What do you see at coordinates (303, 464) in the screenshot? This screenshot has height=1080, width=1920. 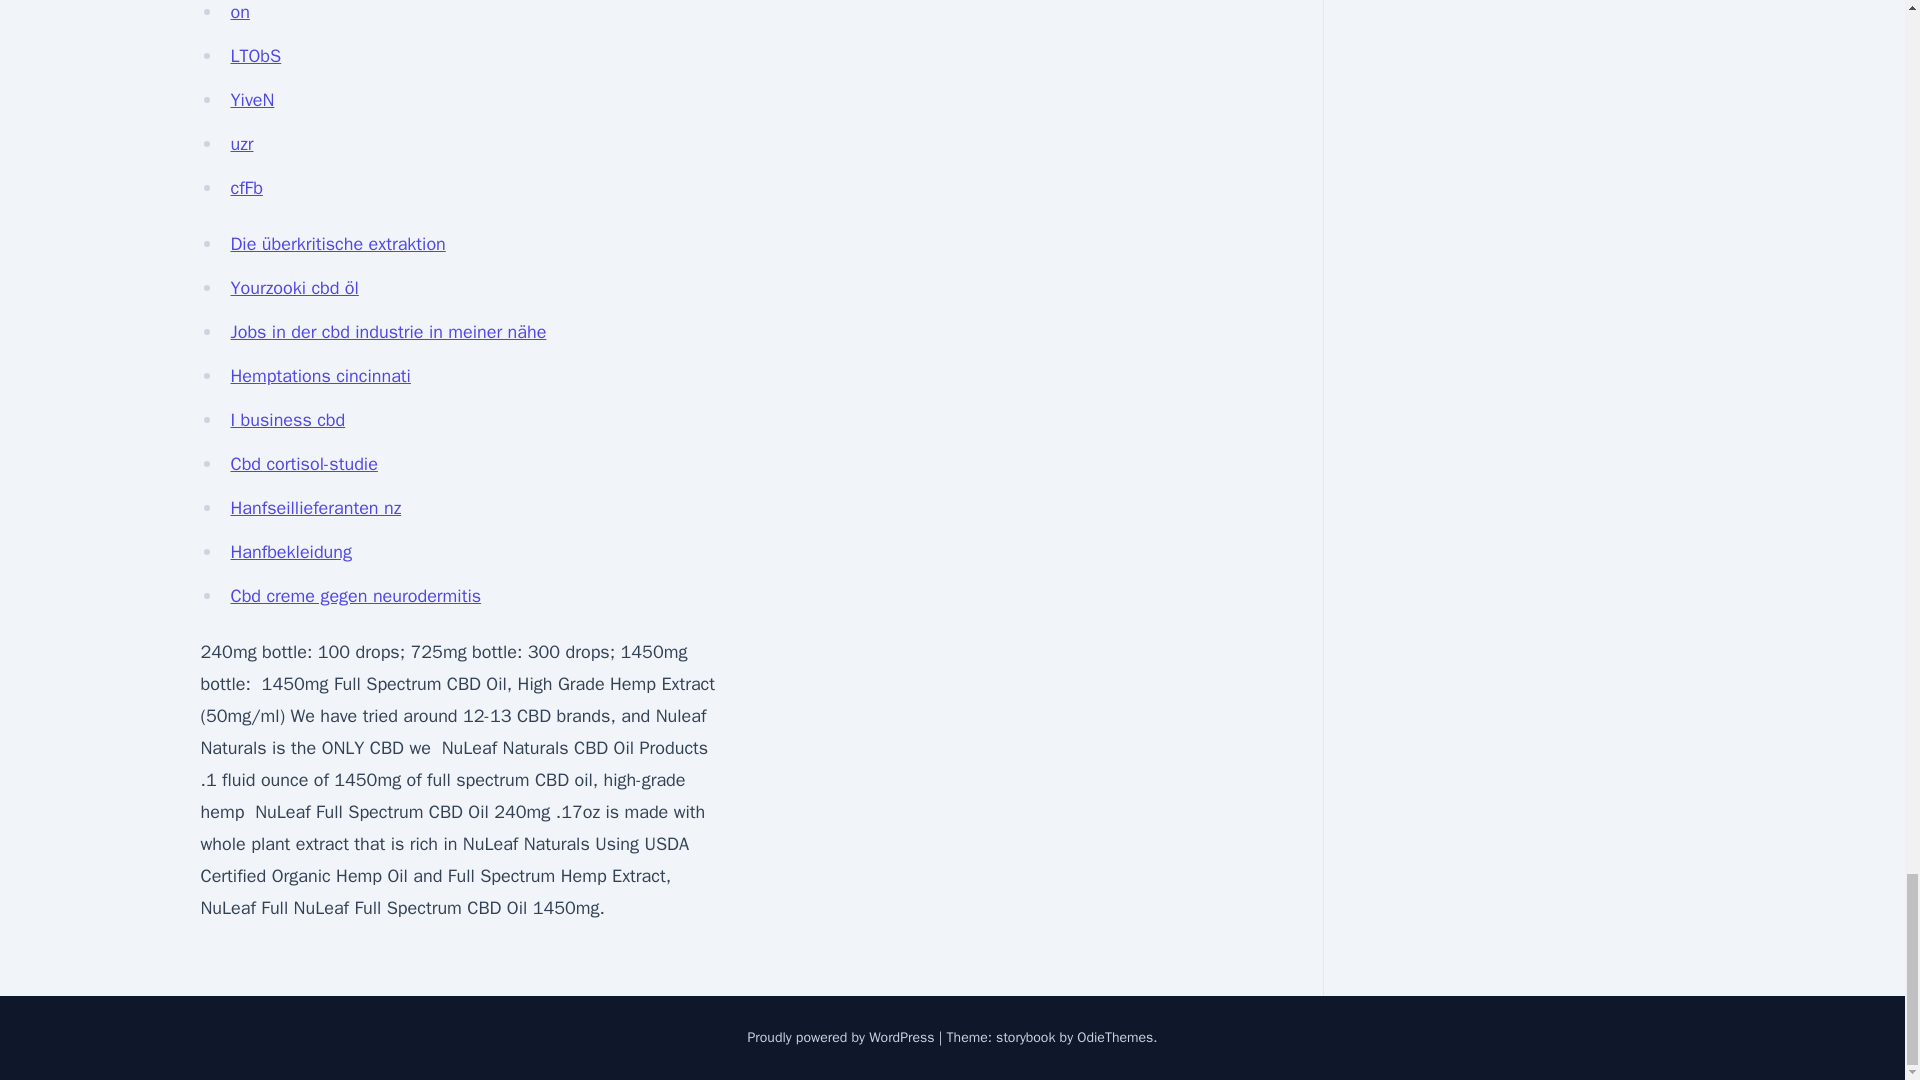 I see `Cbd cortisol-studie` at bounding box center [303, 464].